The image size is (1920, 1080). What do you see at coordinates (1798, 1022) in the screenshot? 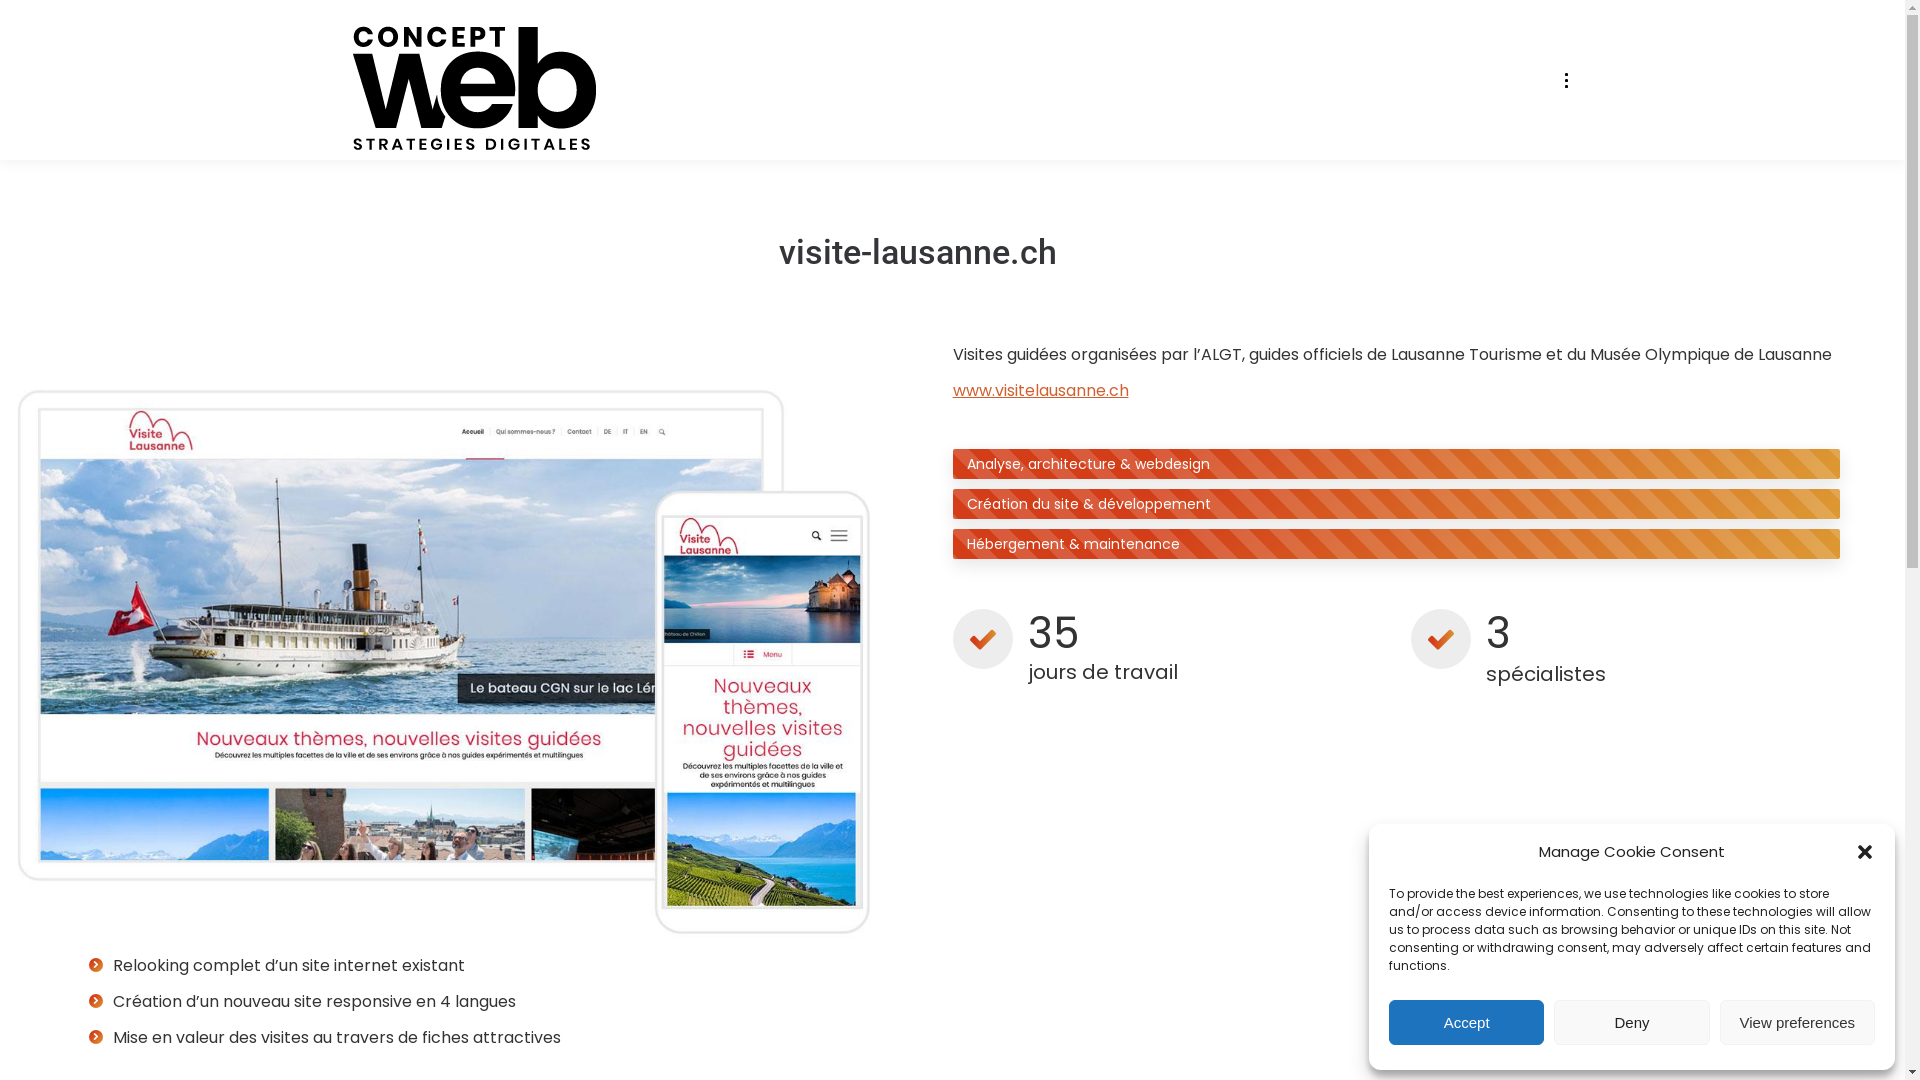
I see `View preferences` at bounding box center [1798, 1022].